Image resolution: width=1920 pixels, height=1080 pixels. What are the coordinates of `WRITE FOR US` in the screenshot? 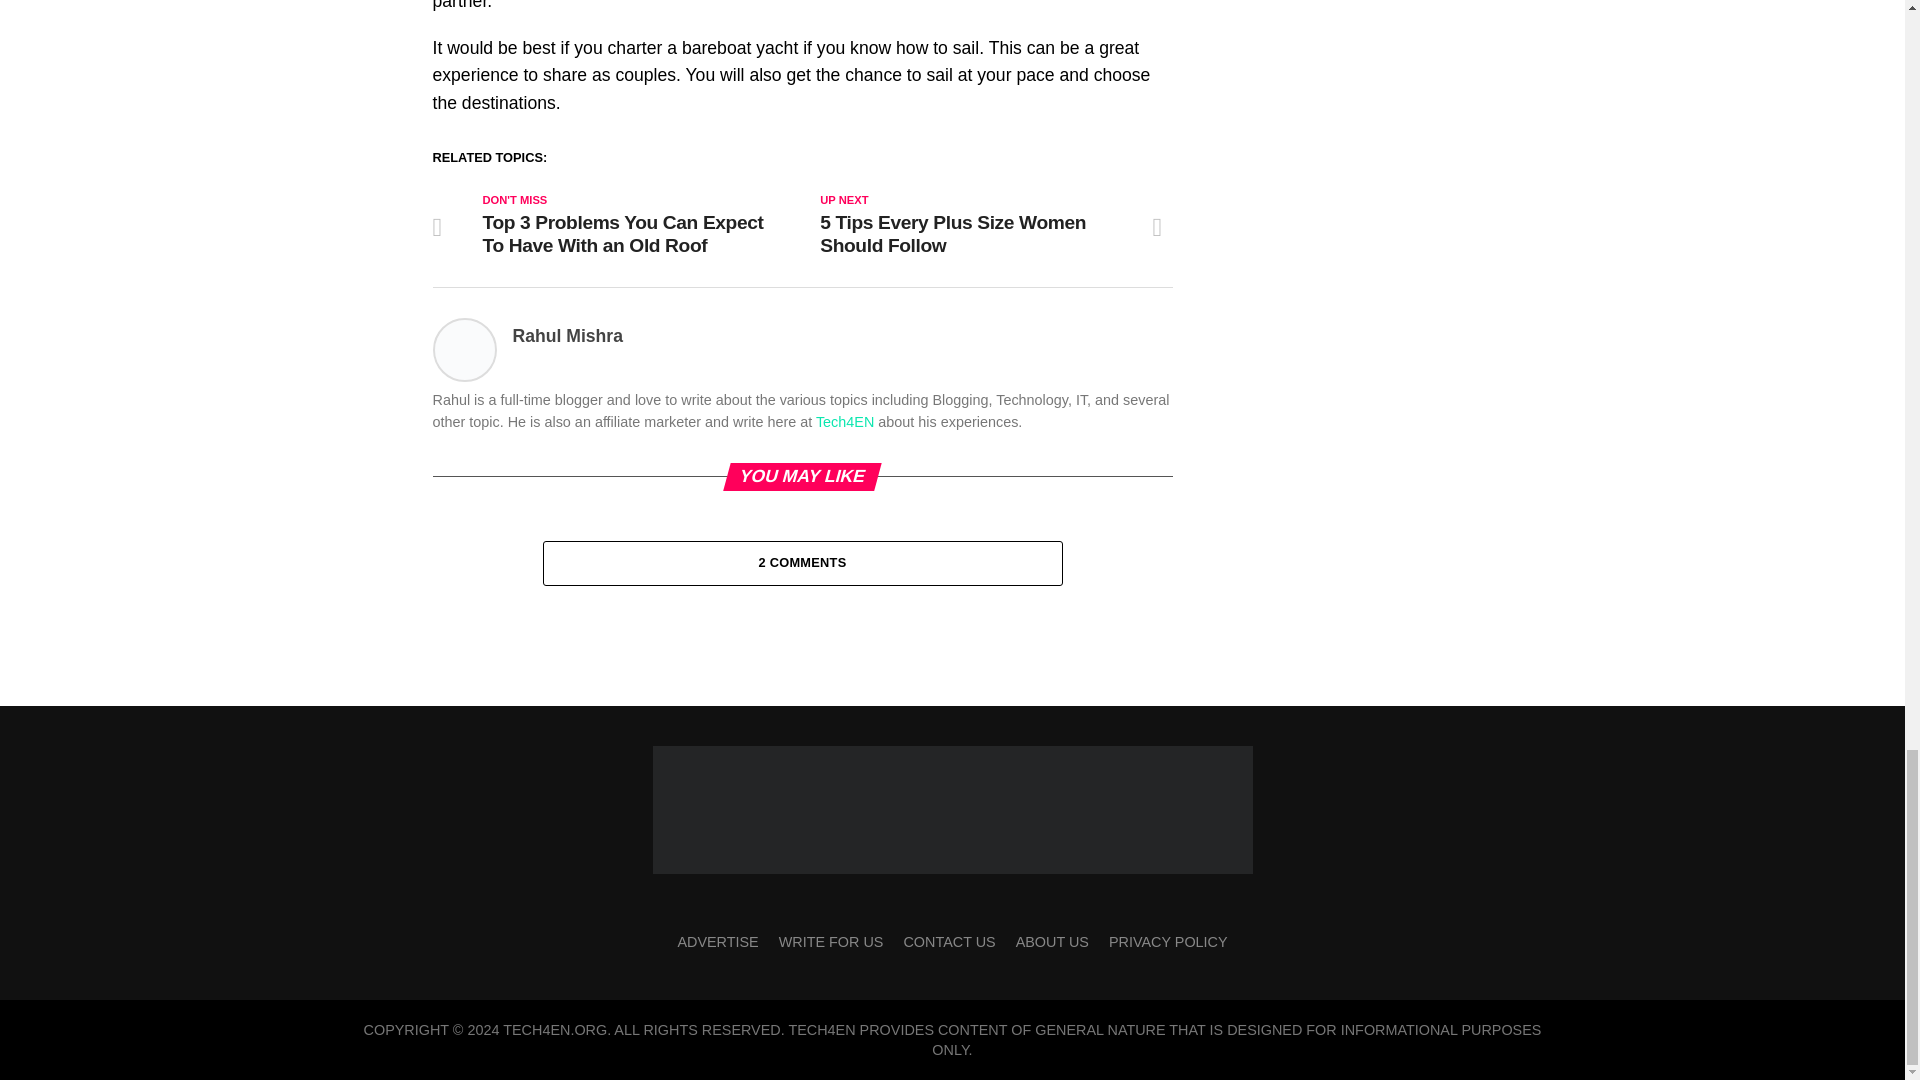 It's located at (831, 942).